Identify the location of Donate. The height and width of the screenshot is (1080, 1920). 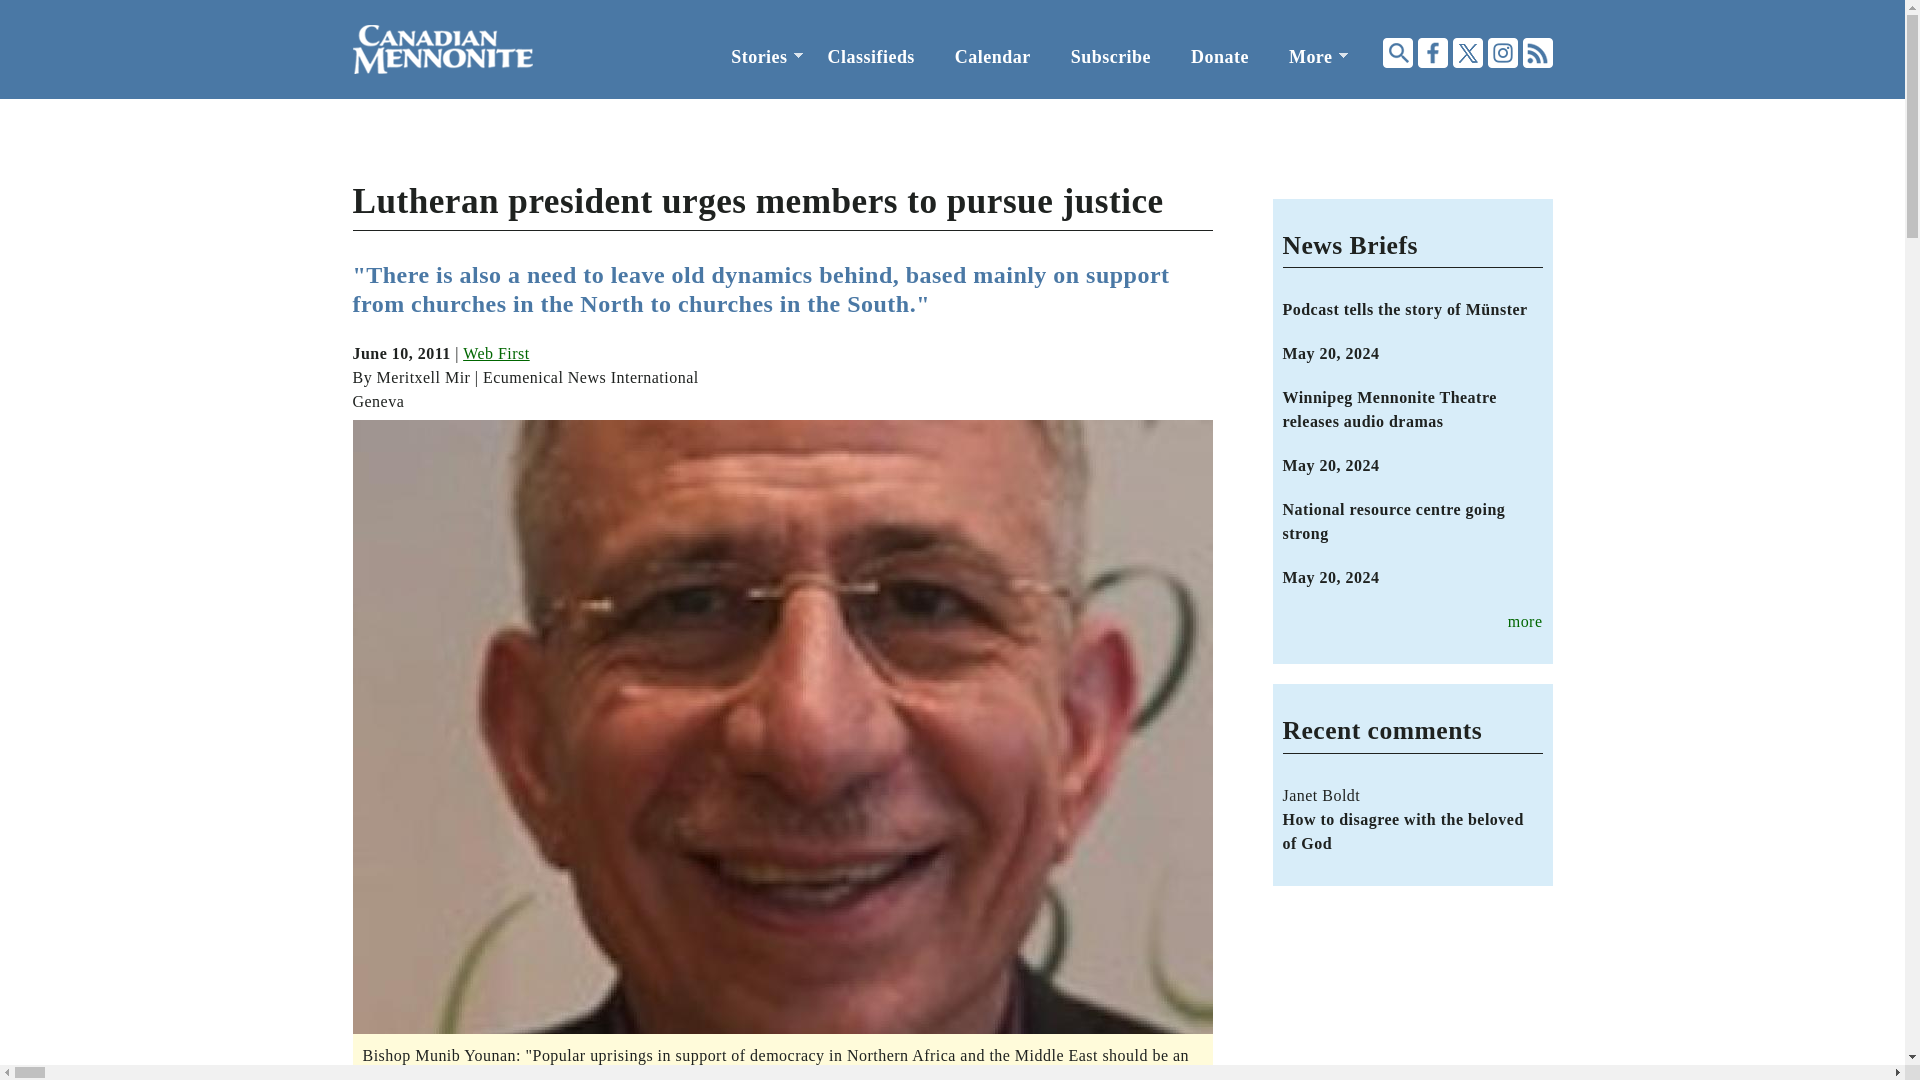
(1220, 57).